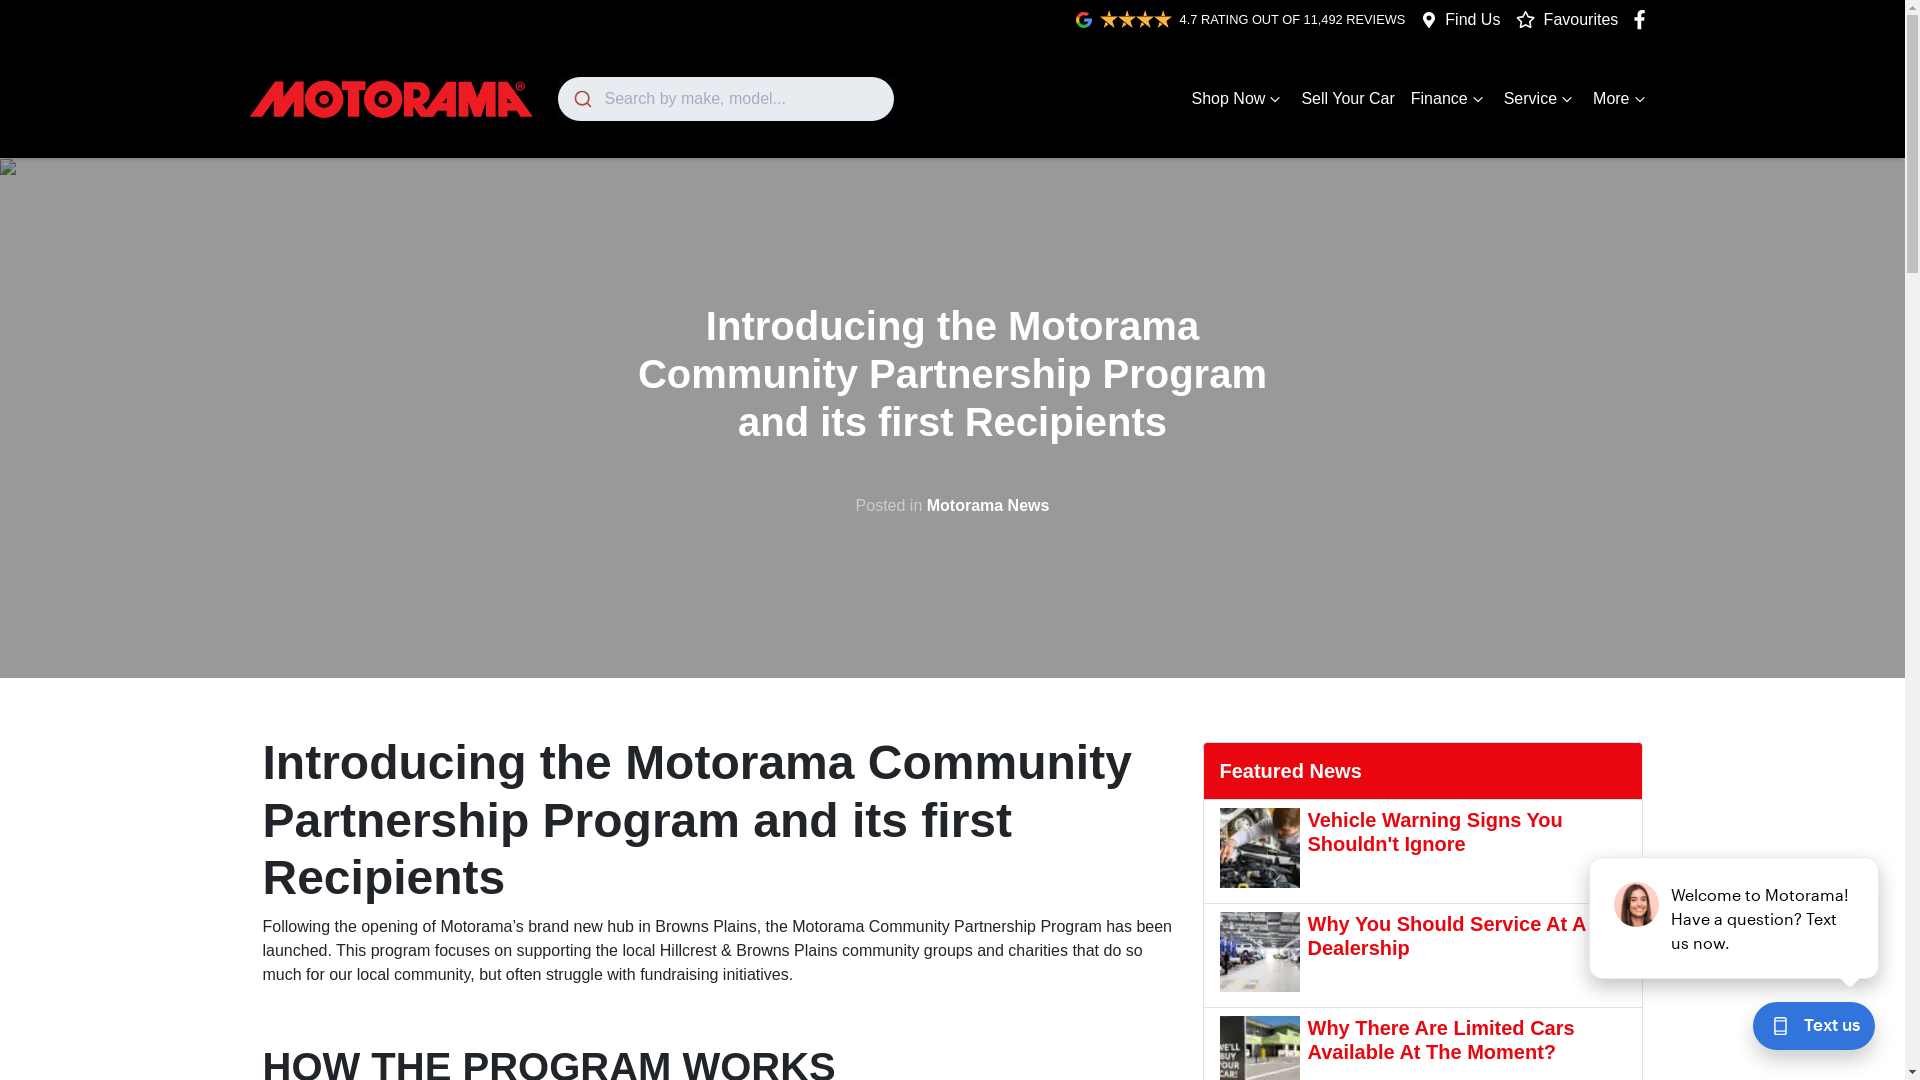  I want to click on Favourites, so click(1573, 20).